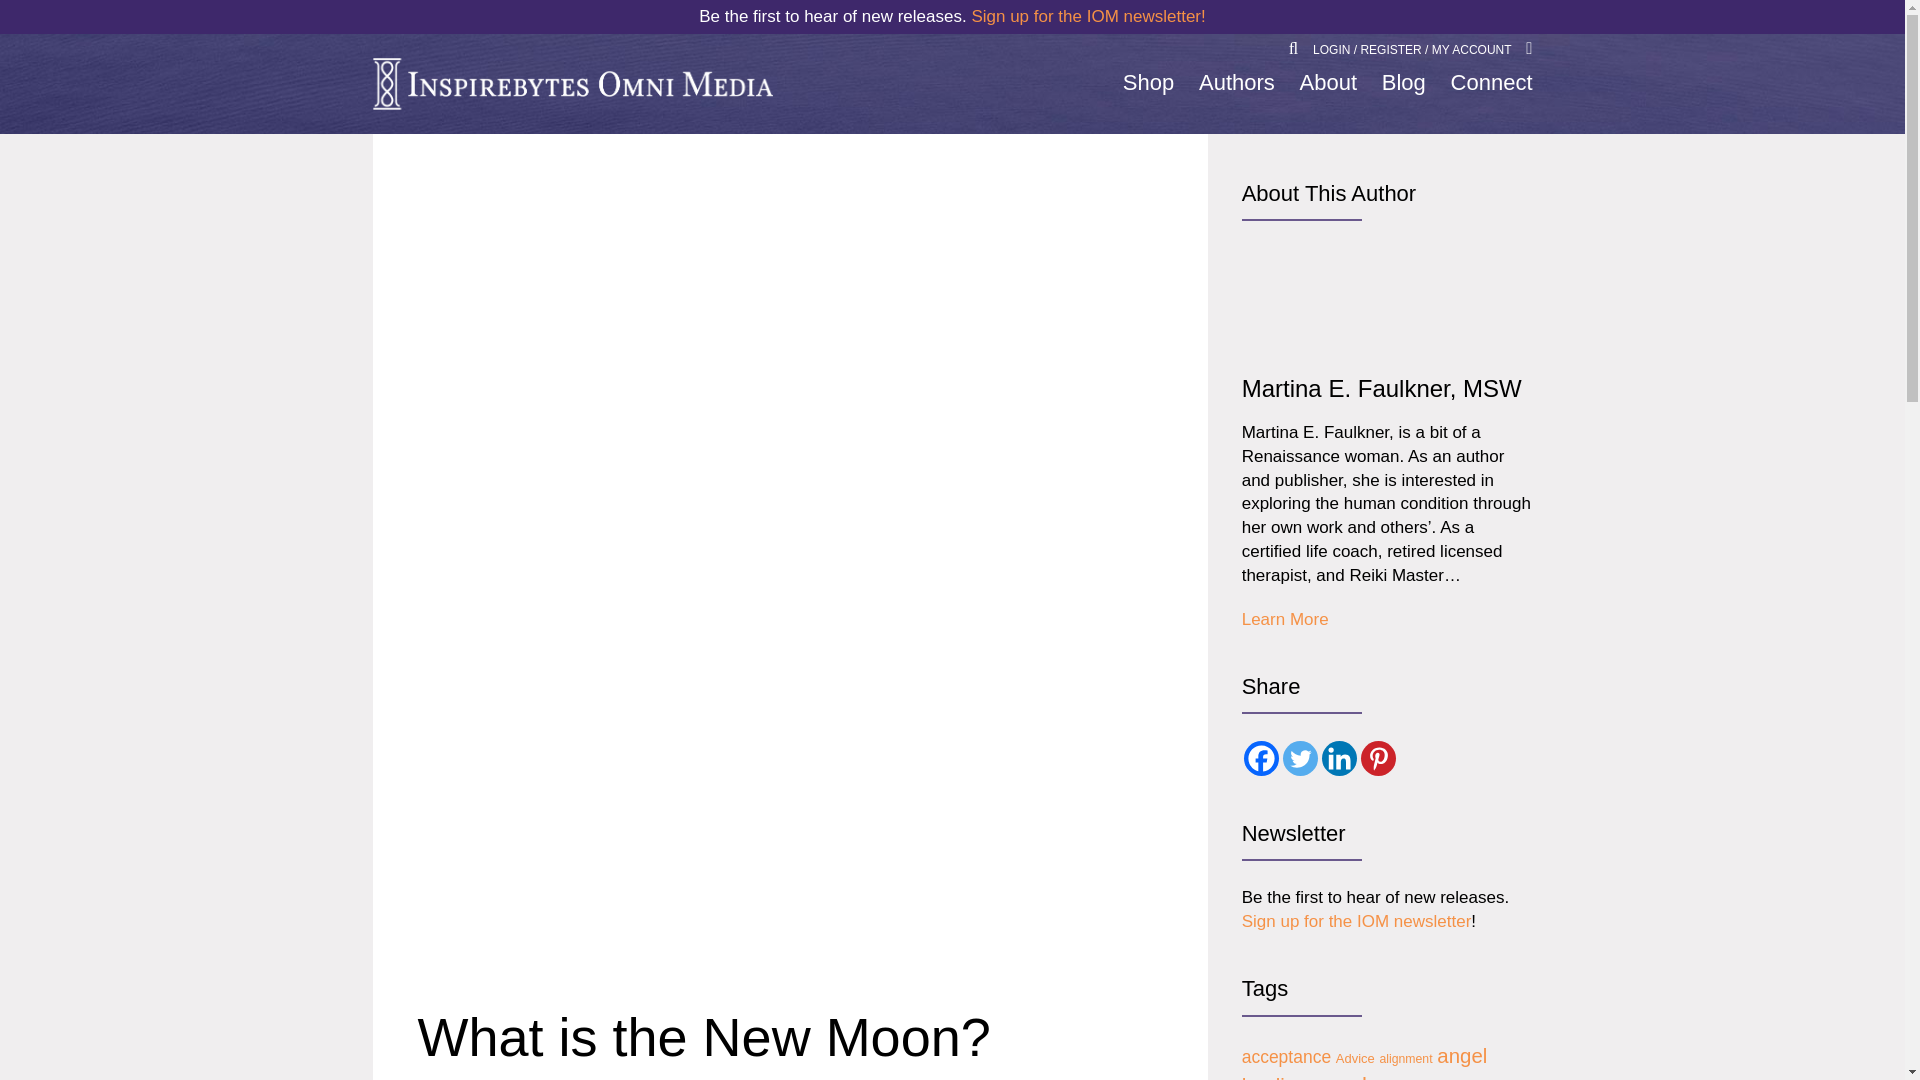  I want to click on Sign up for the IOM newsletter!, so click(1088, 16).